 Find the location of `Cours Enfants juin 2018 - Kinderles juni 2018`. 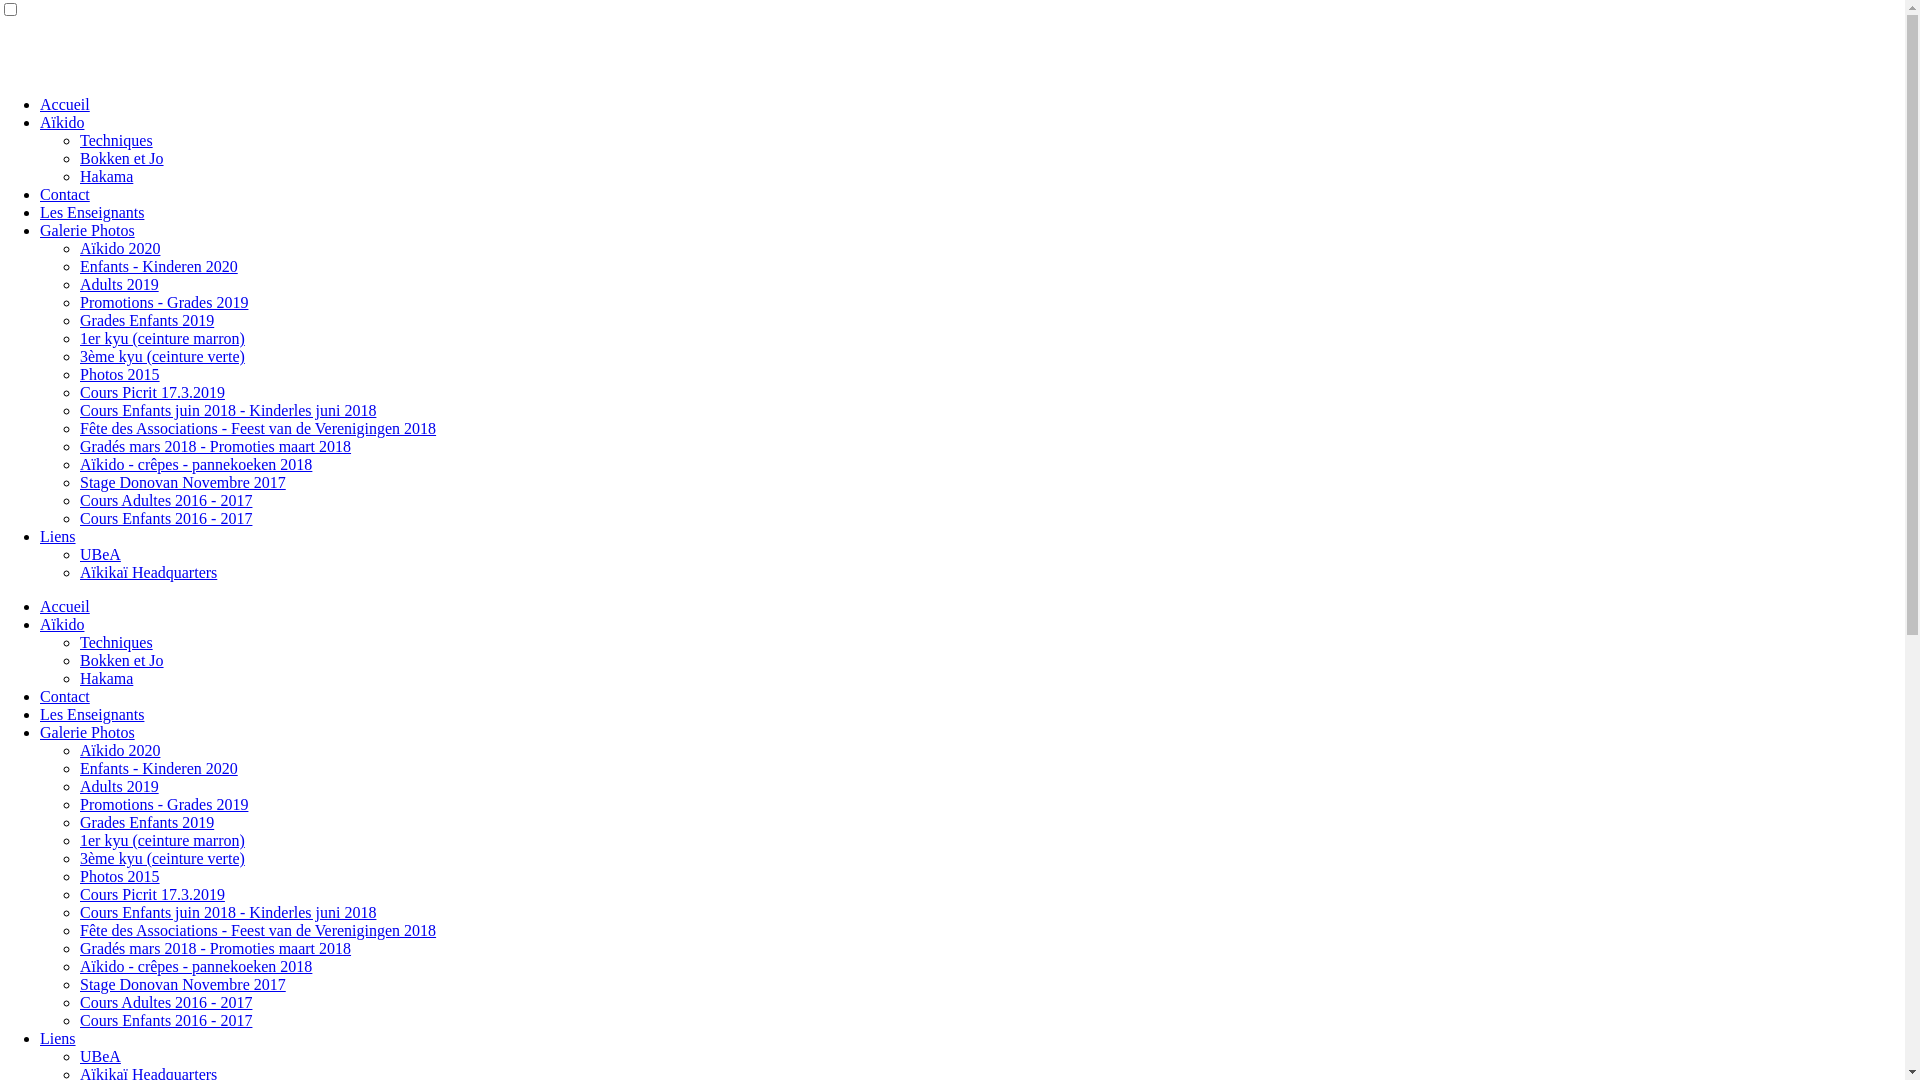

Cours Enfants juin 2018 - Kinderles juni 2018 is located at coordinates (228, 410).